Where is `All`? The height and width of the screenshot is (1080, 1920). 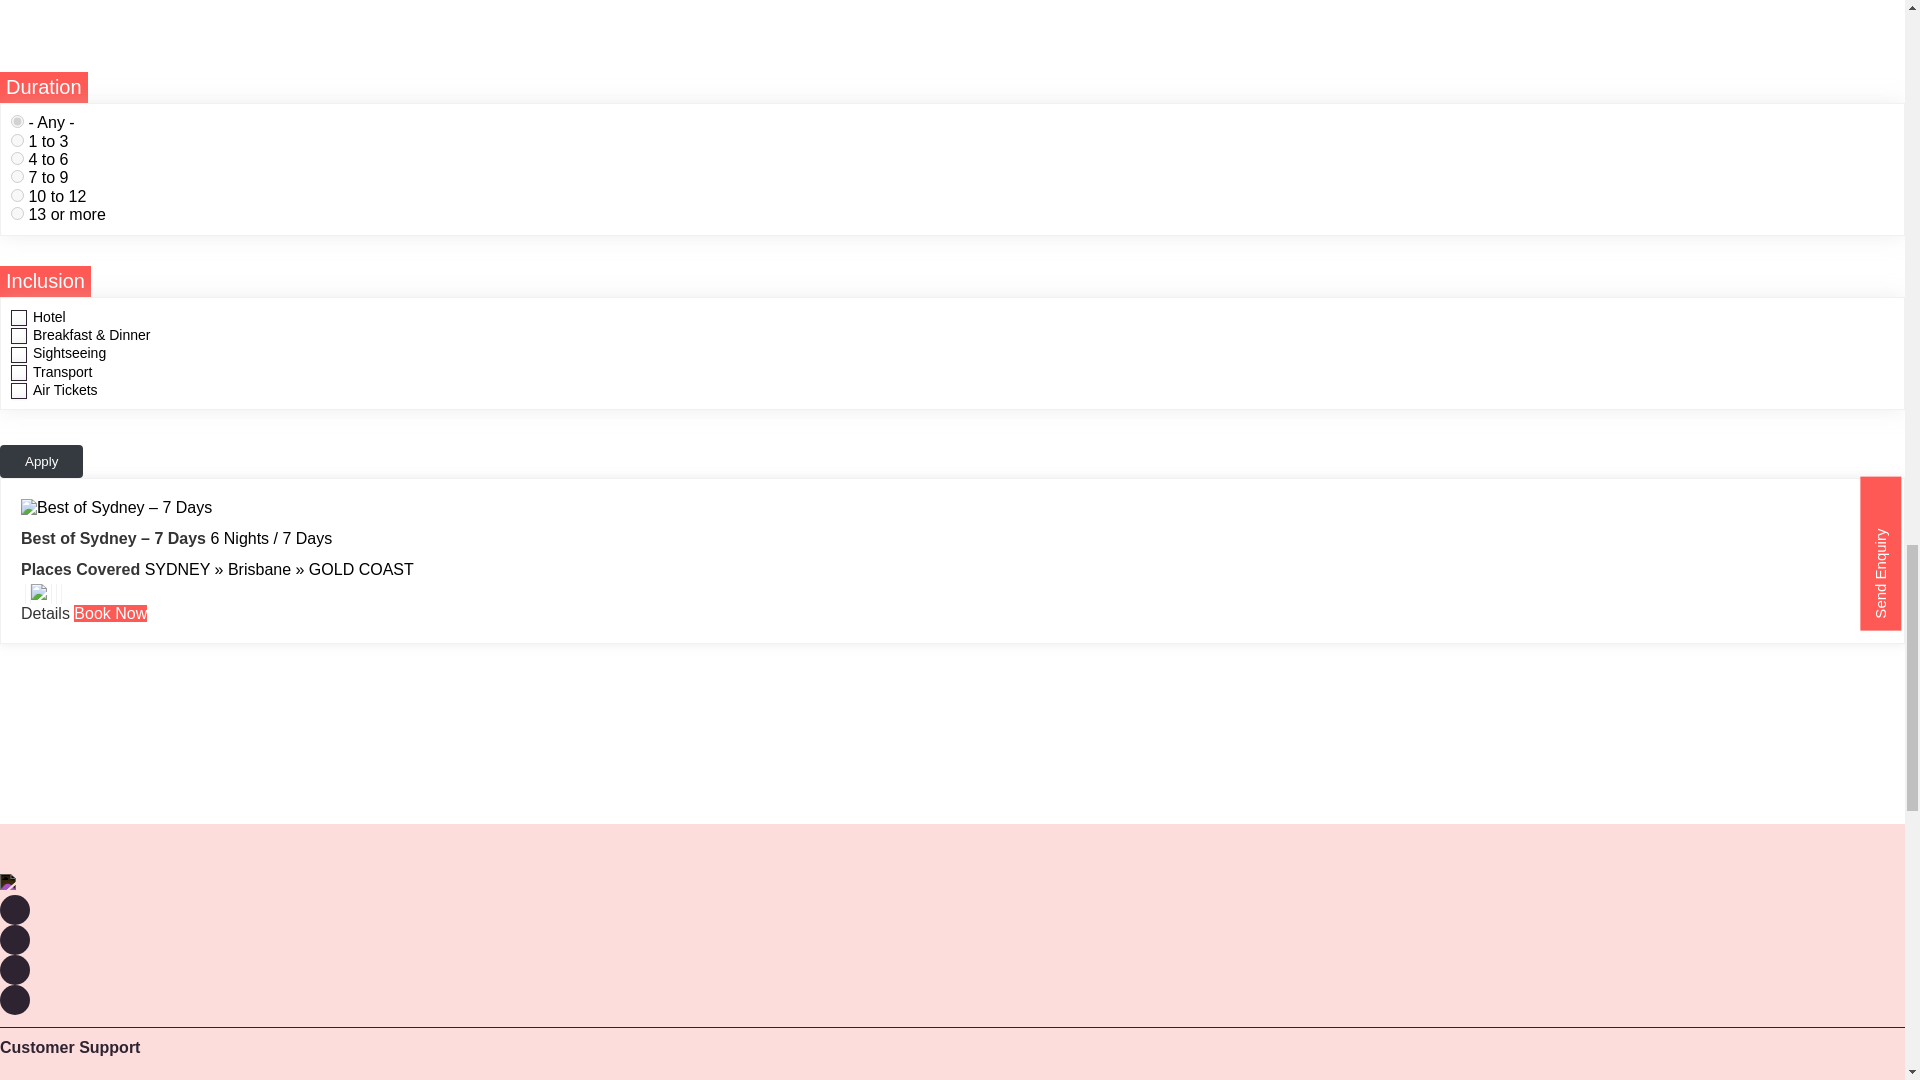
All is located at coordinates (17, 121).